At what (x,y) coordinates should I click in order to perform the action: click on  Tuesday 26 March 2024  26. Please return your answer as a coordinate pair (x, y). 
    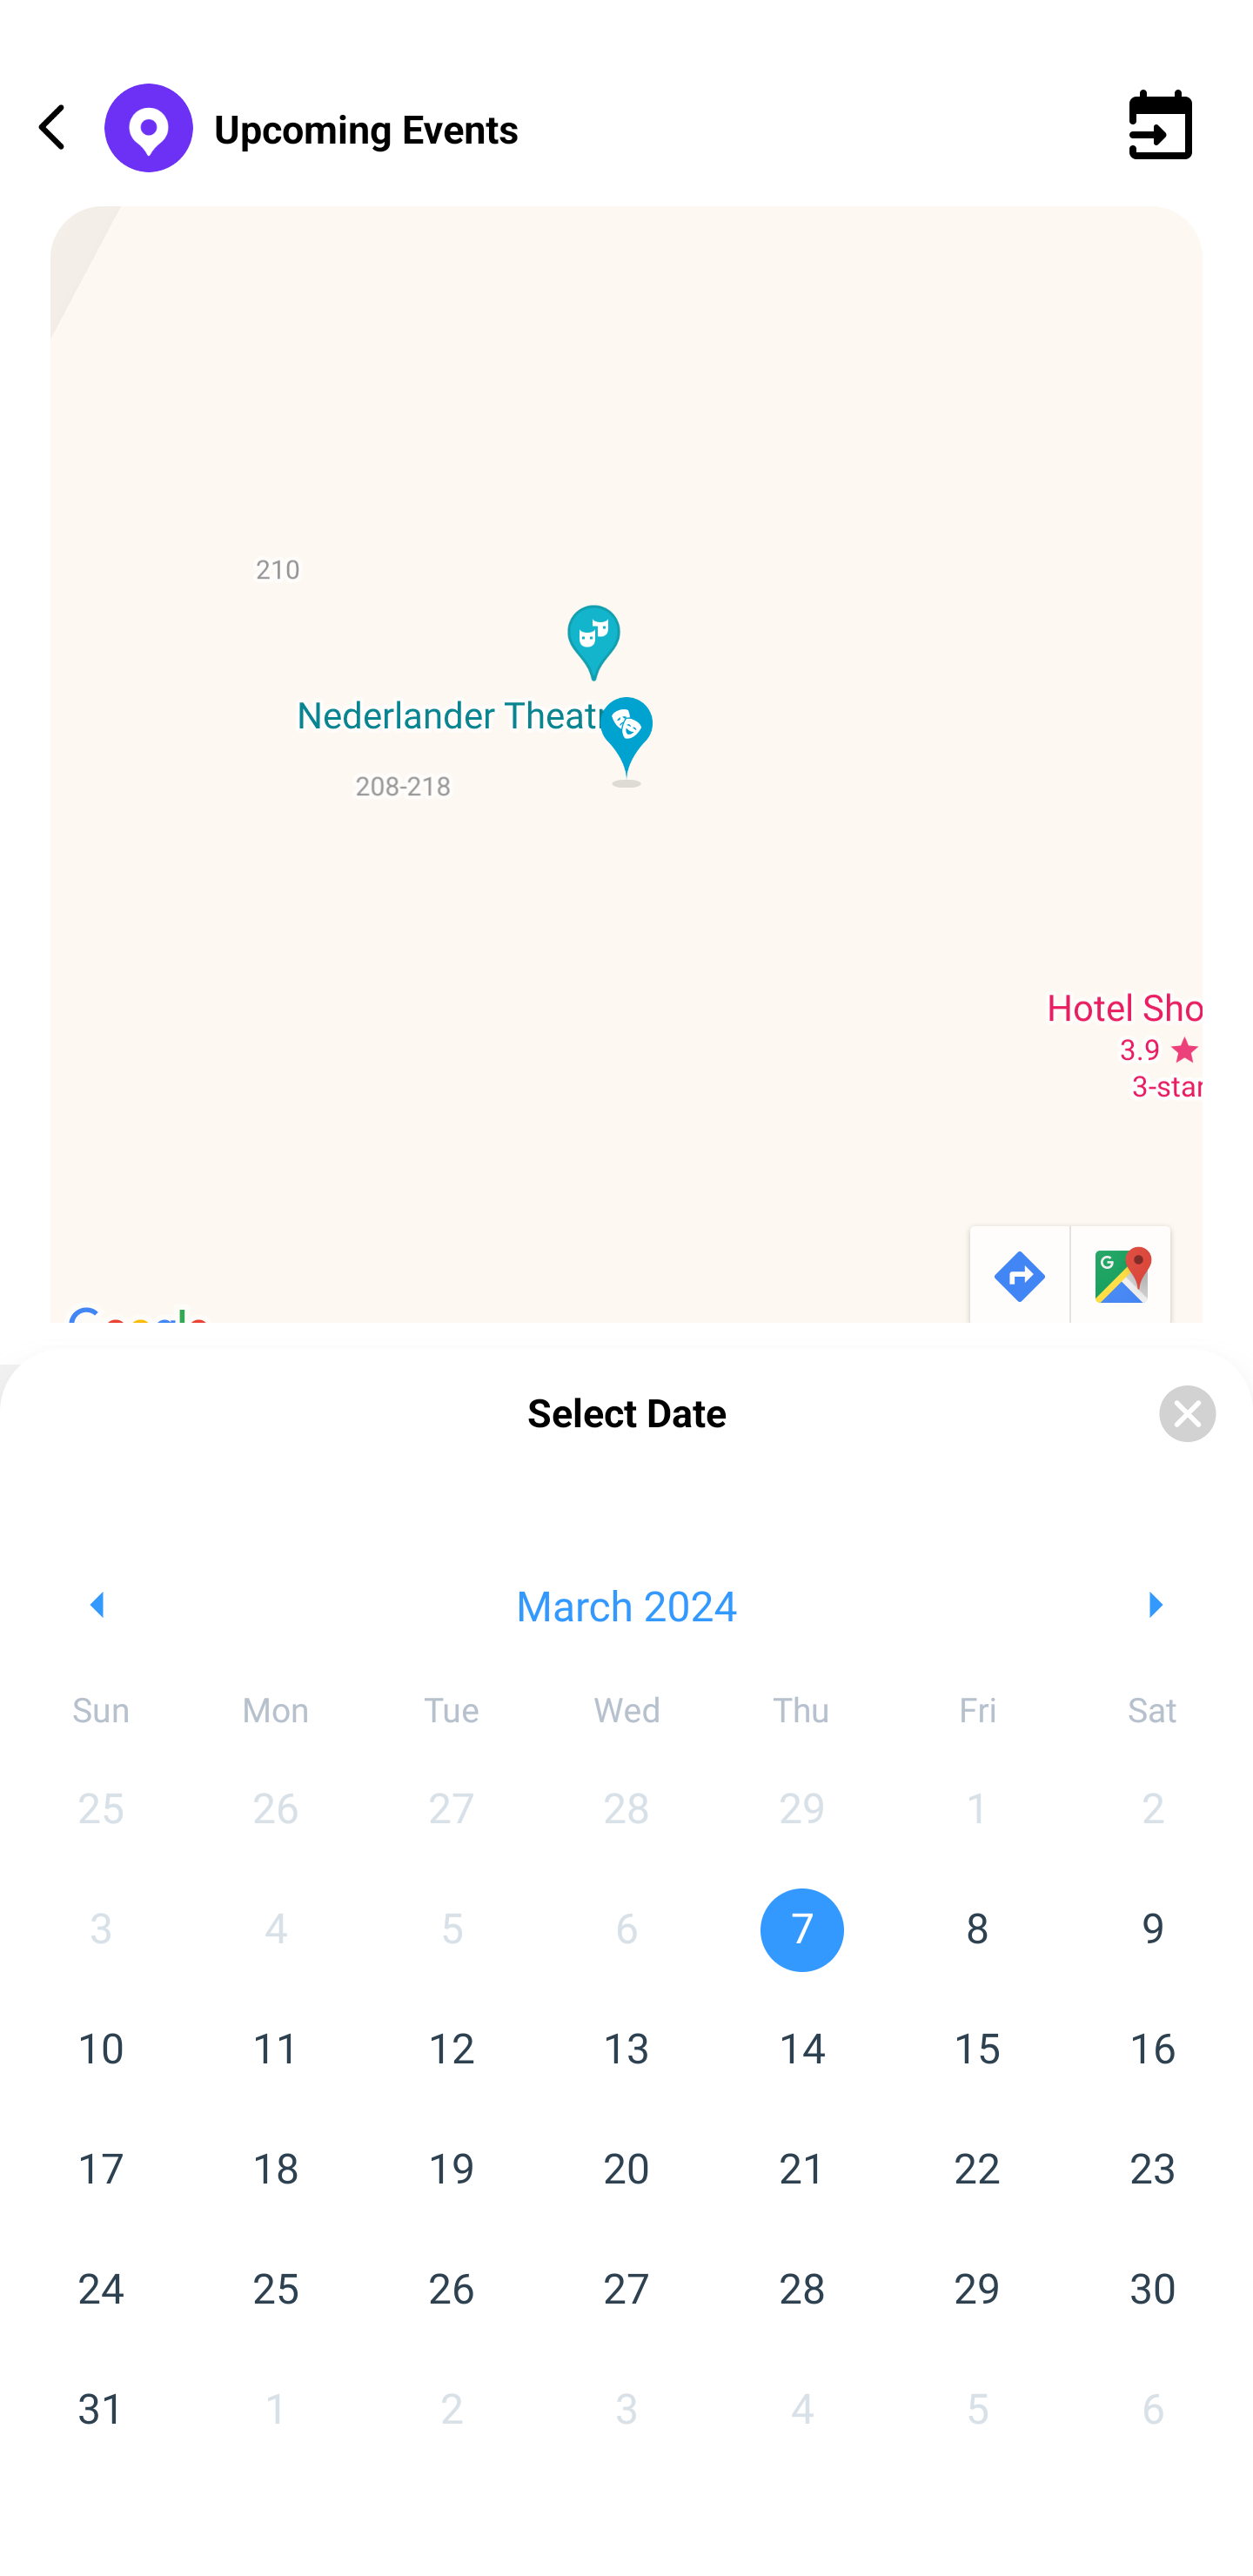
    Looking at the image, I should click on (451, 2290).